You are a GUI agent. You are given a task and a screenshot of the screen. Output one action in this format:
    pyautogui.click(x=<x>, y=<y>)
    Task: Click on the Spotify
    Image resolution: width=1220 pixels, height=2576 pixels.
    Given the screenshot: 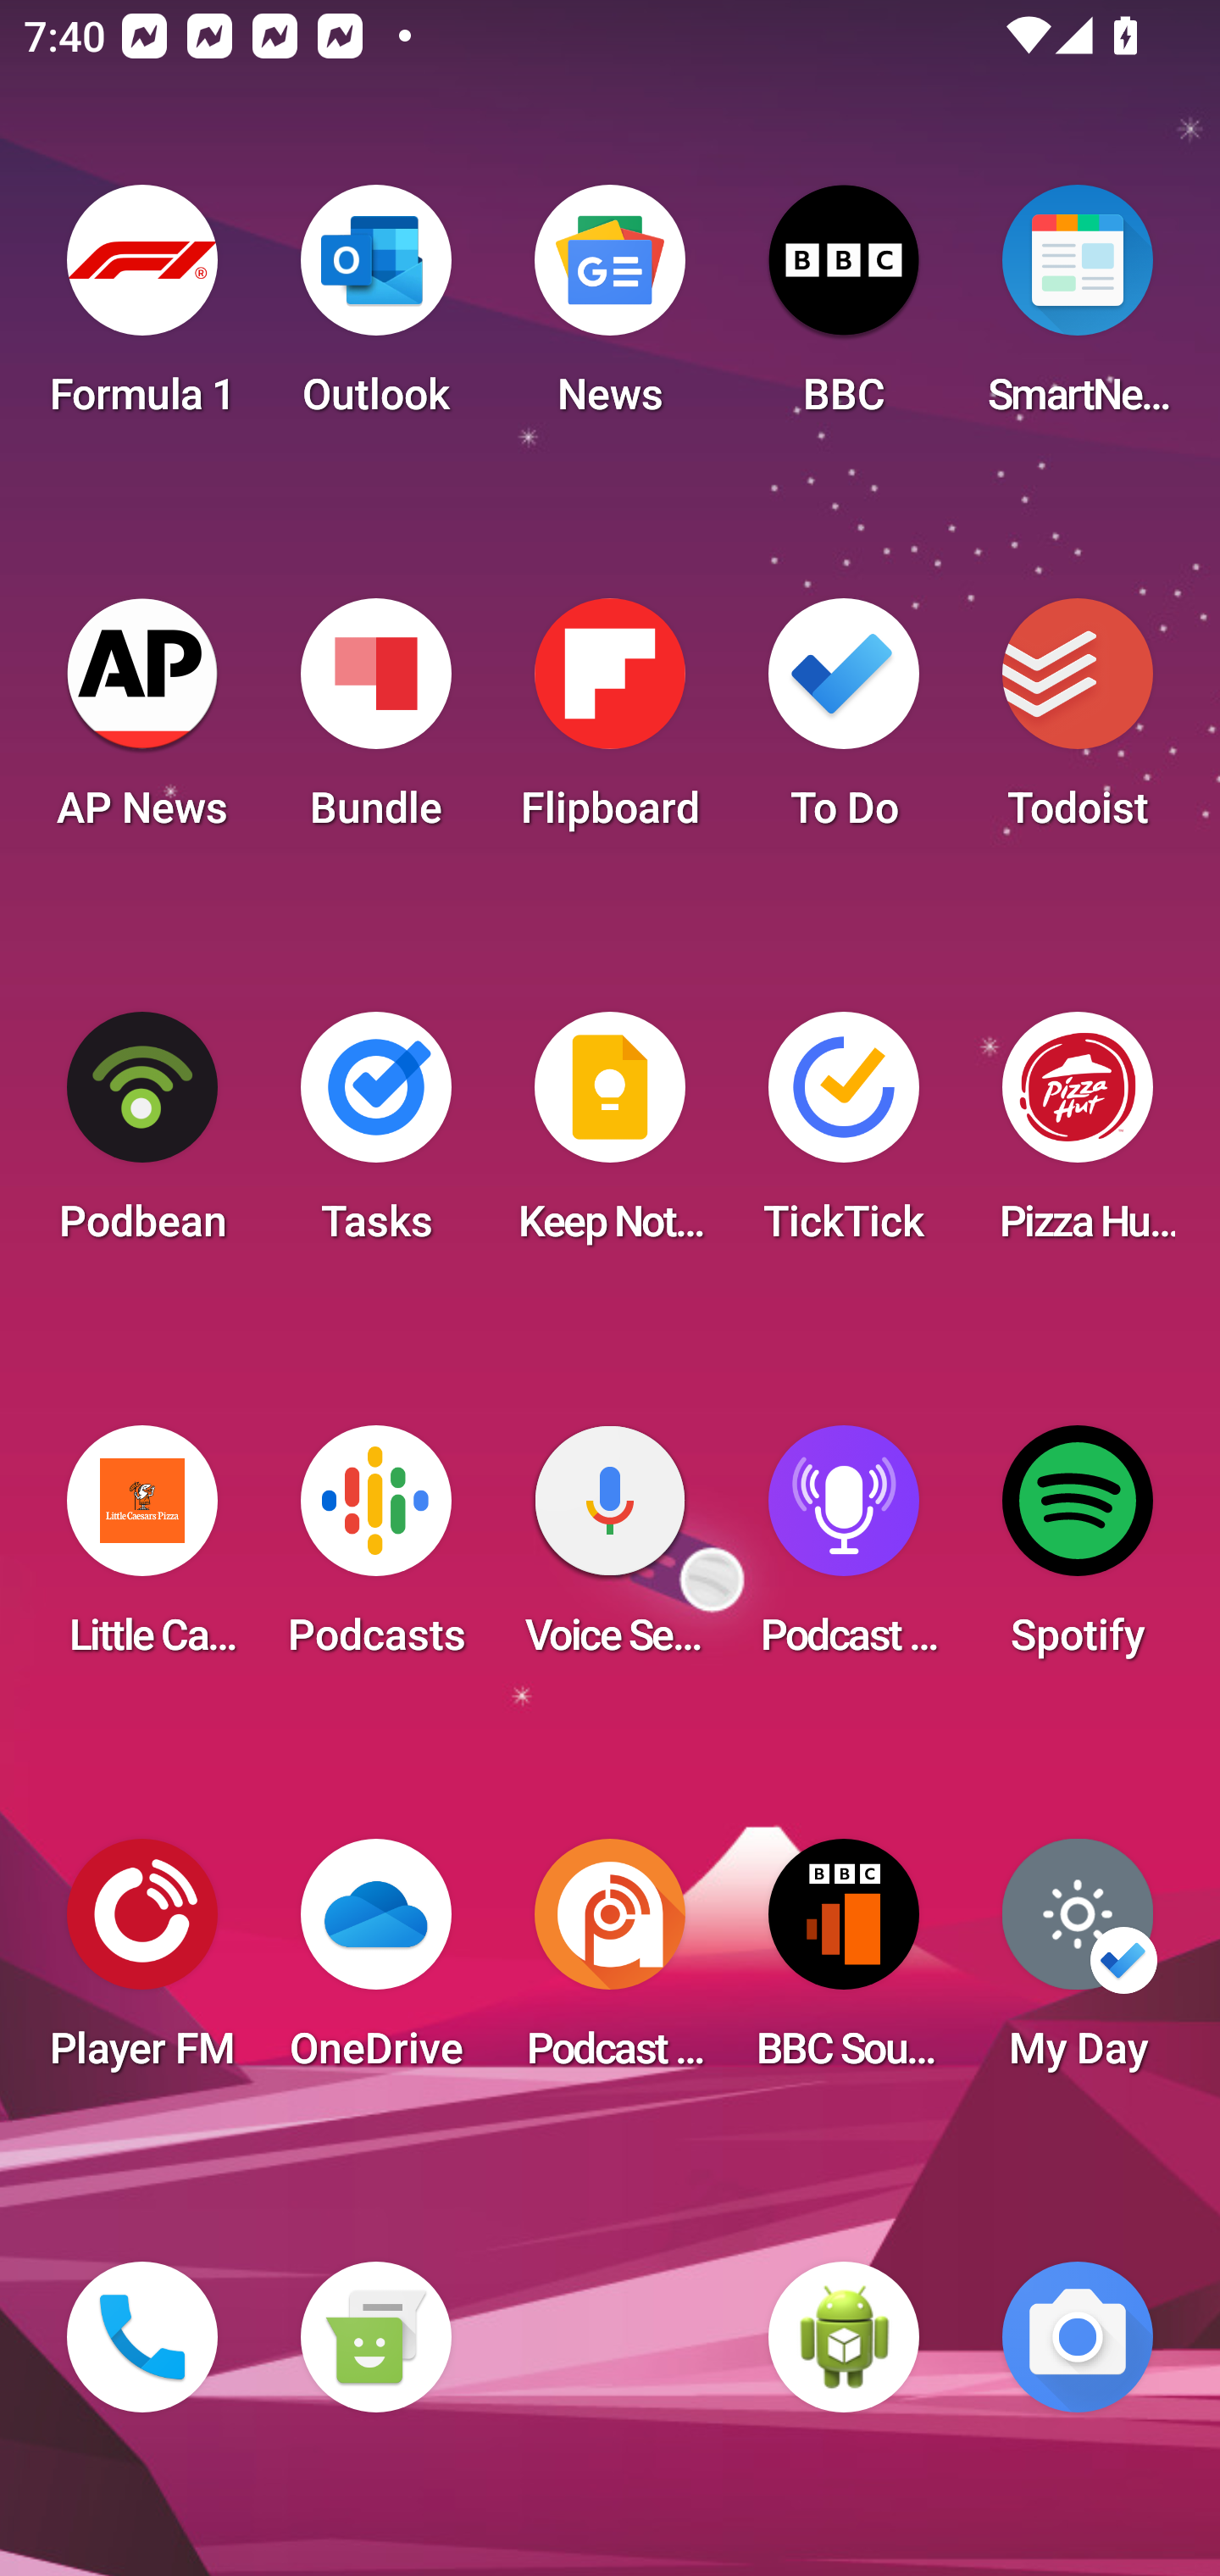 What is the action you would take?
    pyautogui.click(x=1078, y=1551)
    